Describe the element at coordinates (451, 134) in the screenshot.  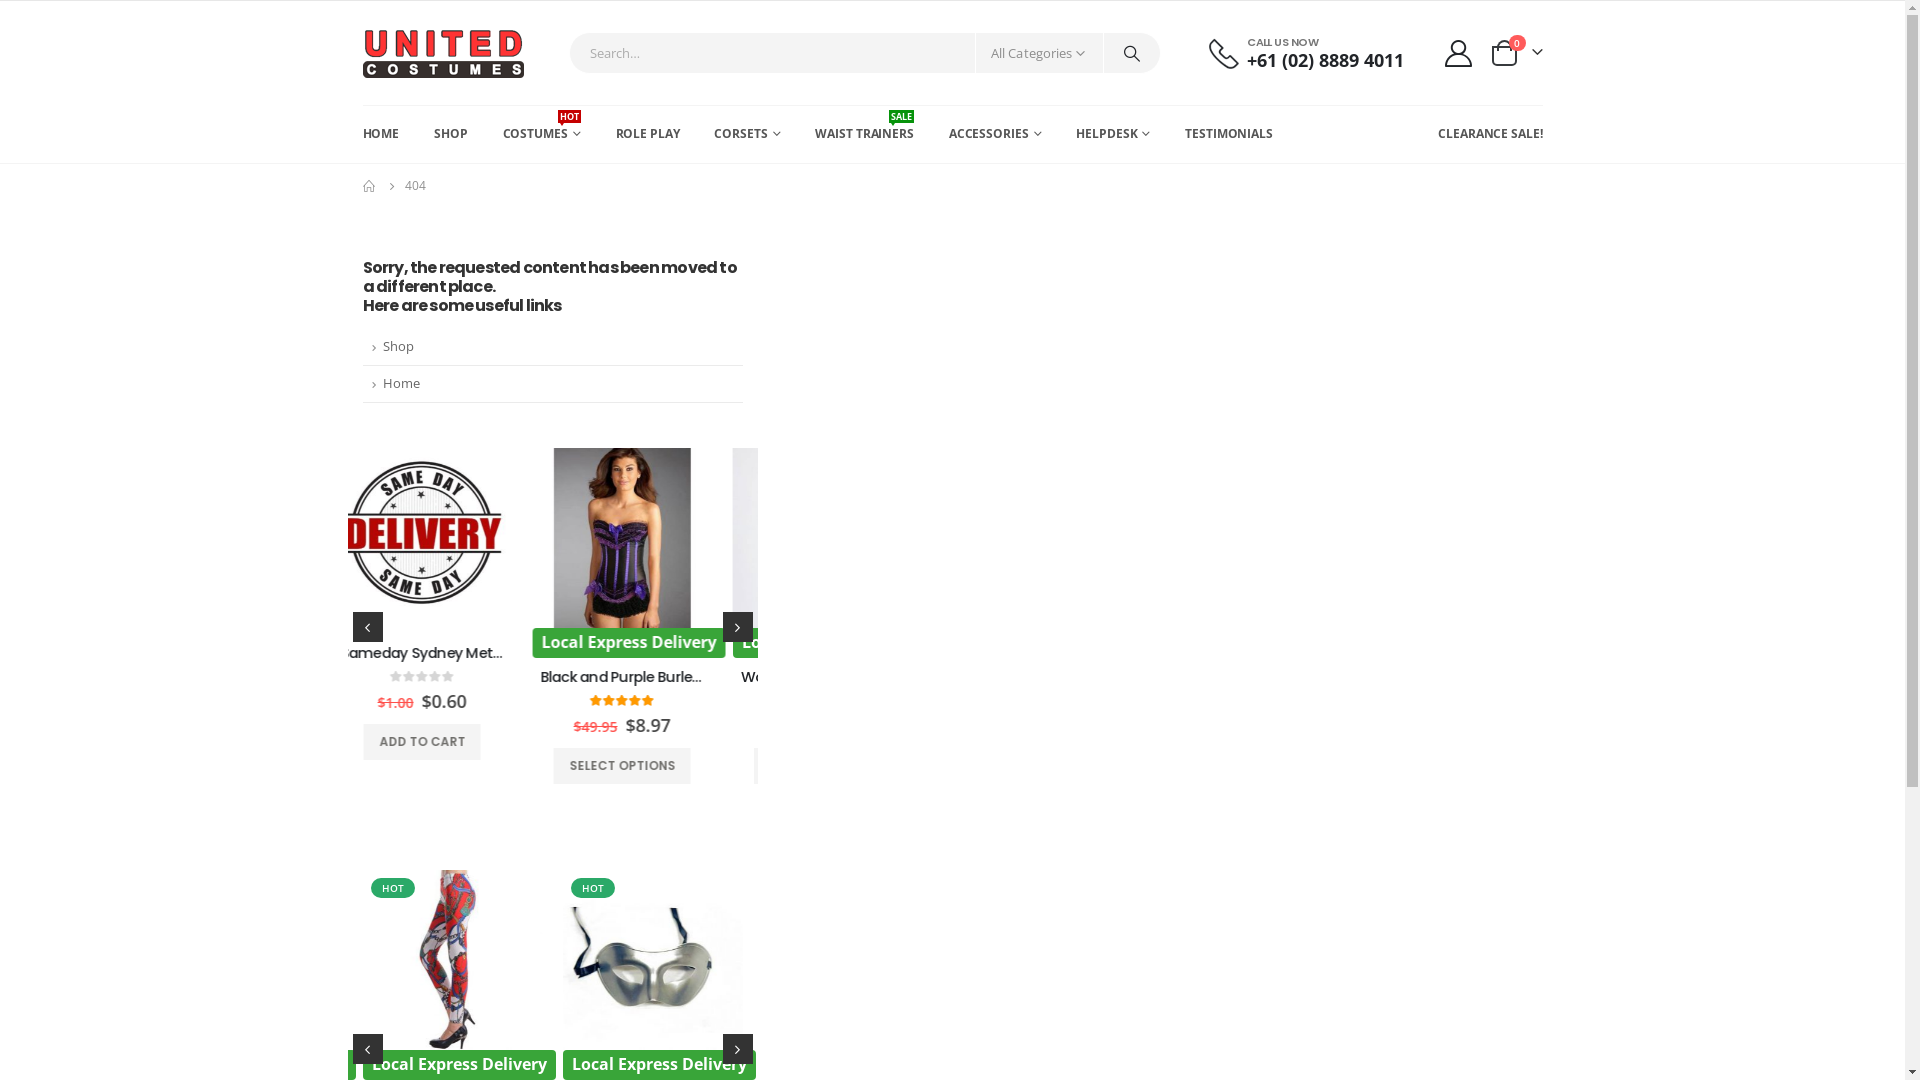
I see `SHOP` at that location.